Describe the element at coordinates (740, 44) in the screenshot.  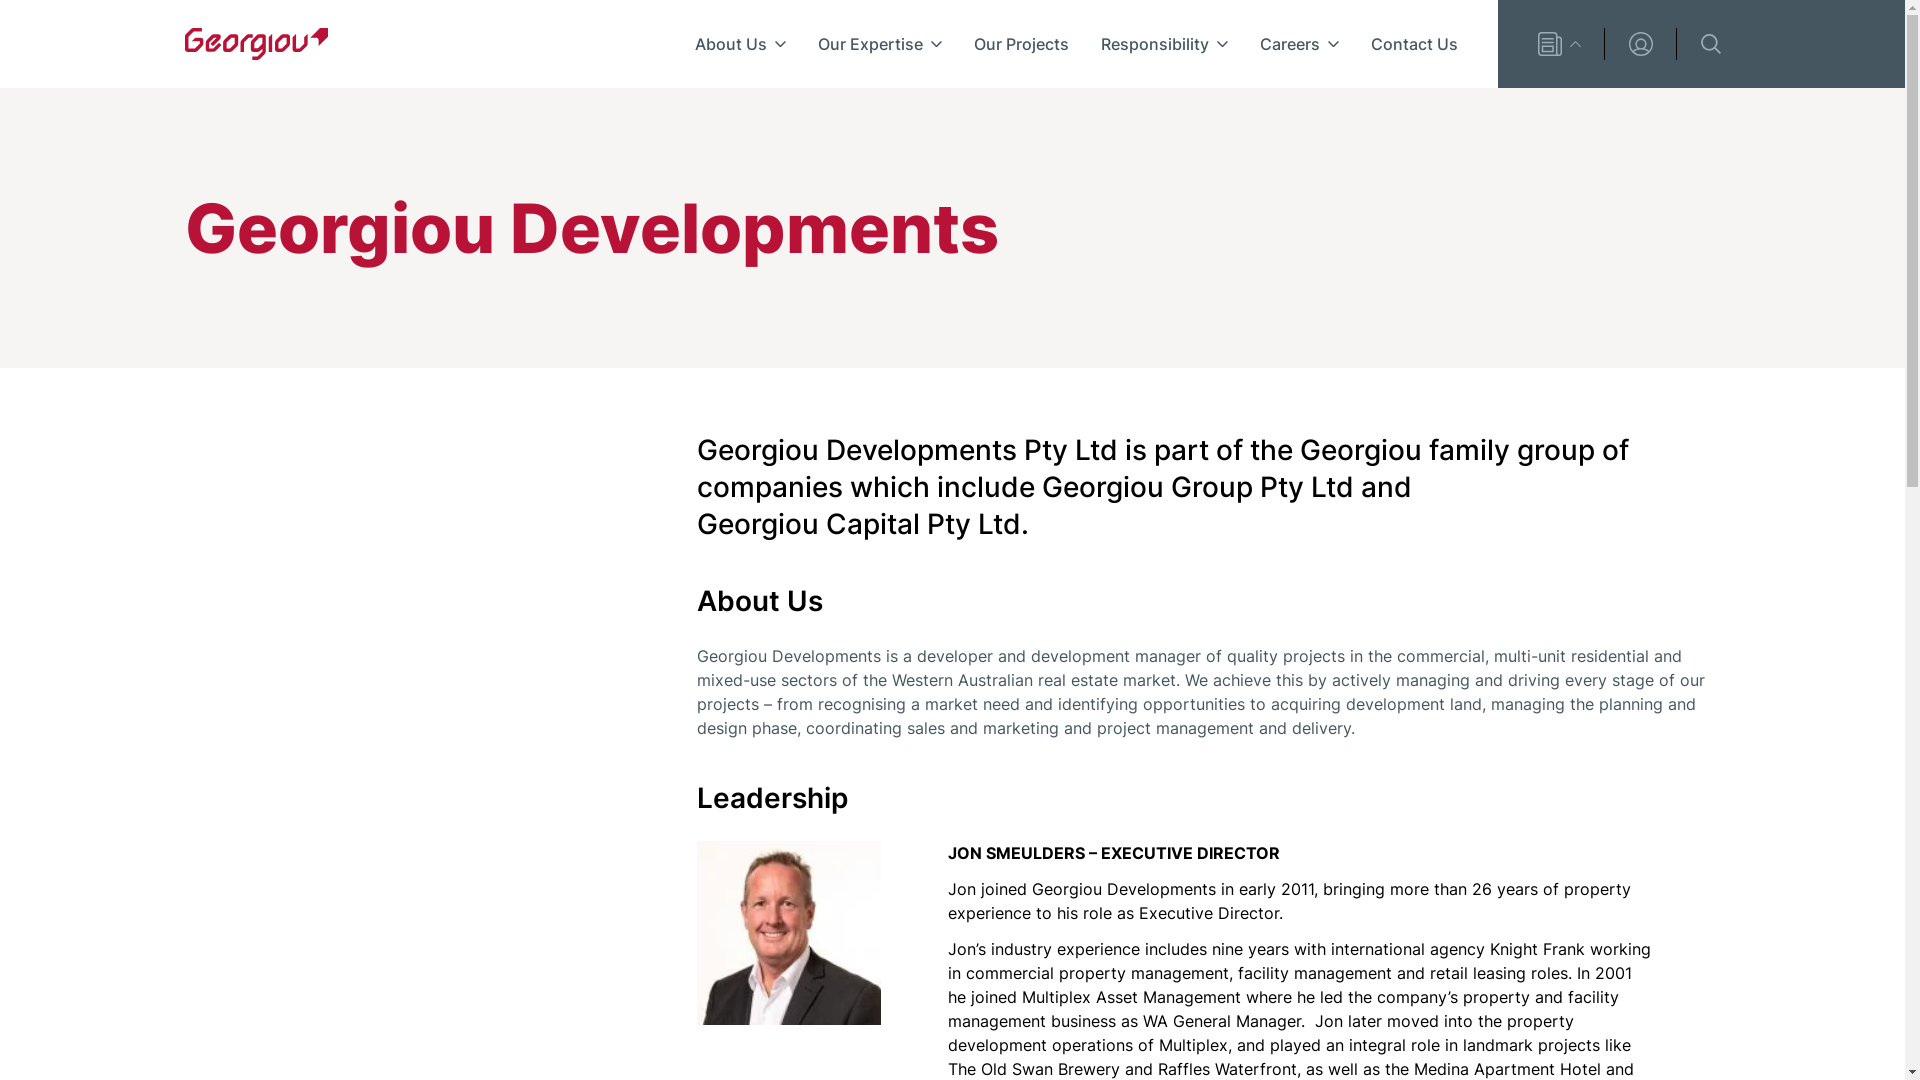
I see `About Us` at that location.